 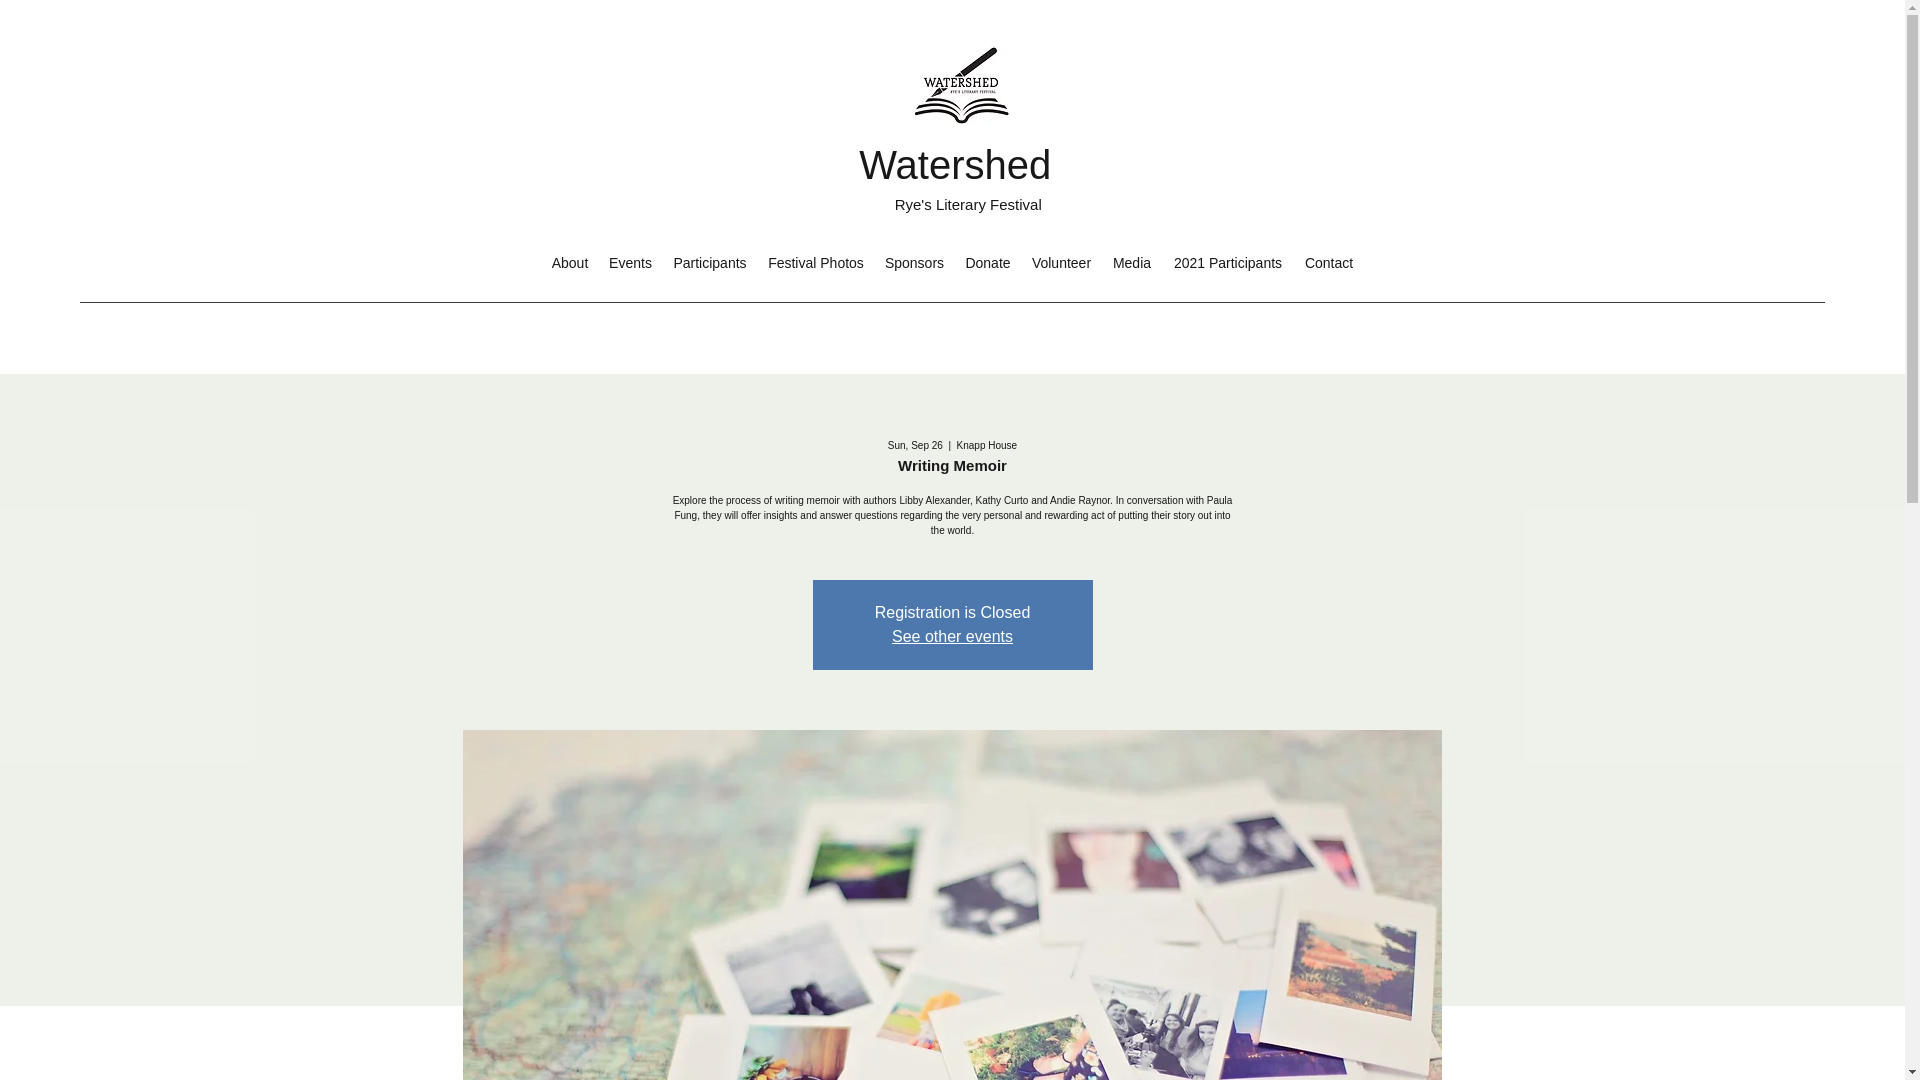 I want to click on 2021 Participants, so click(x=1228, y=262).